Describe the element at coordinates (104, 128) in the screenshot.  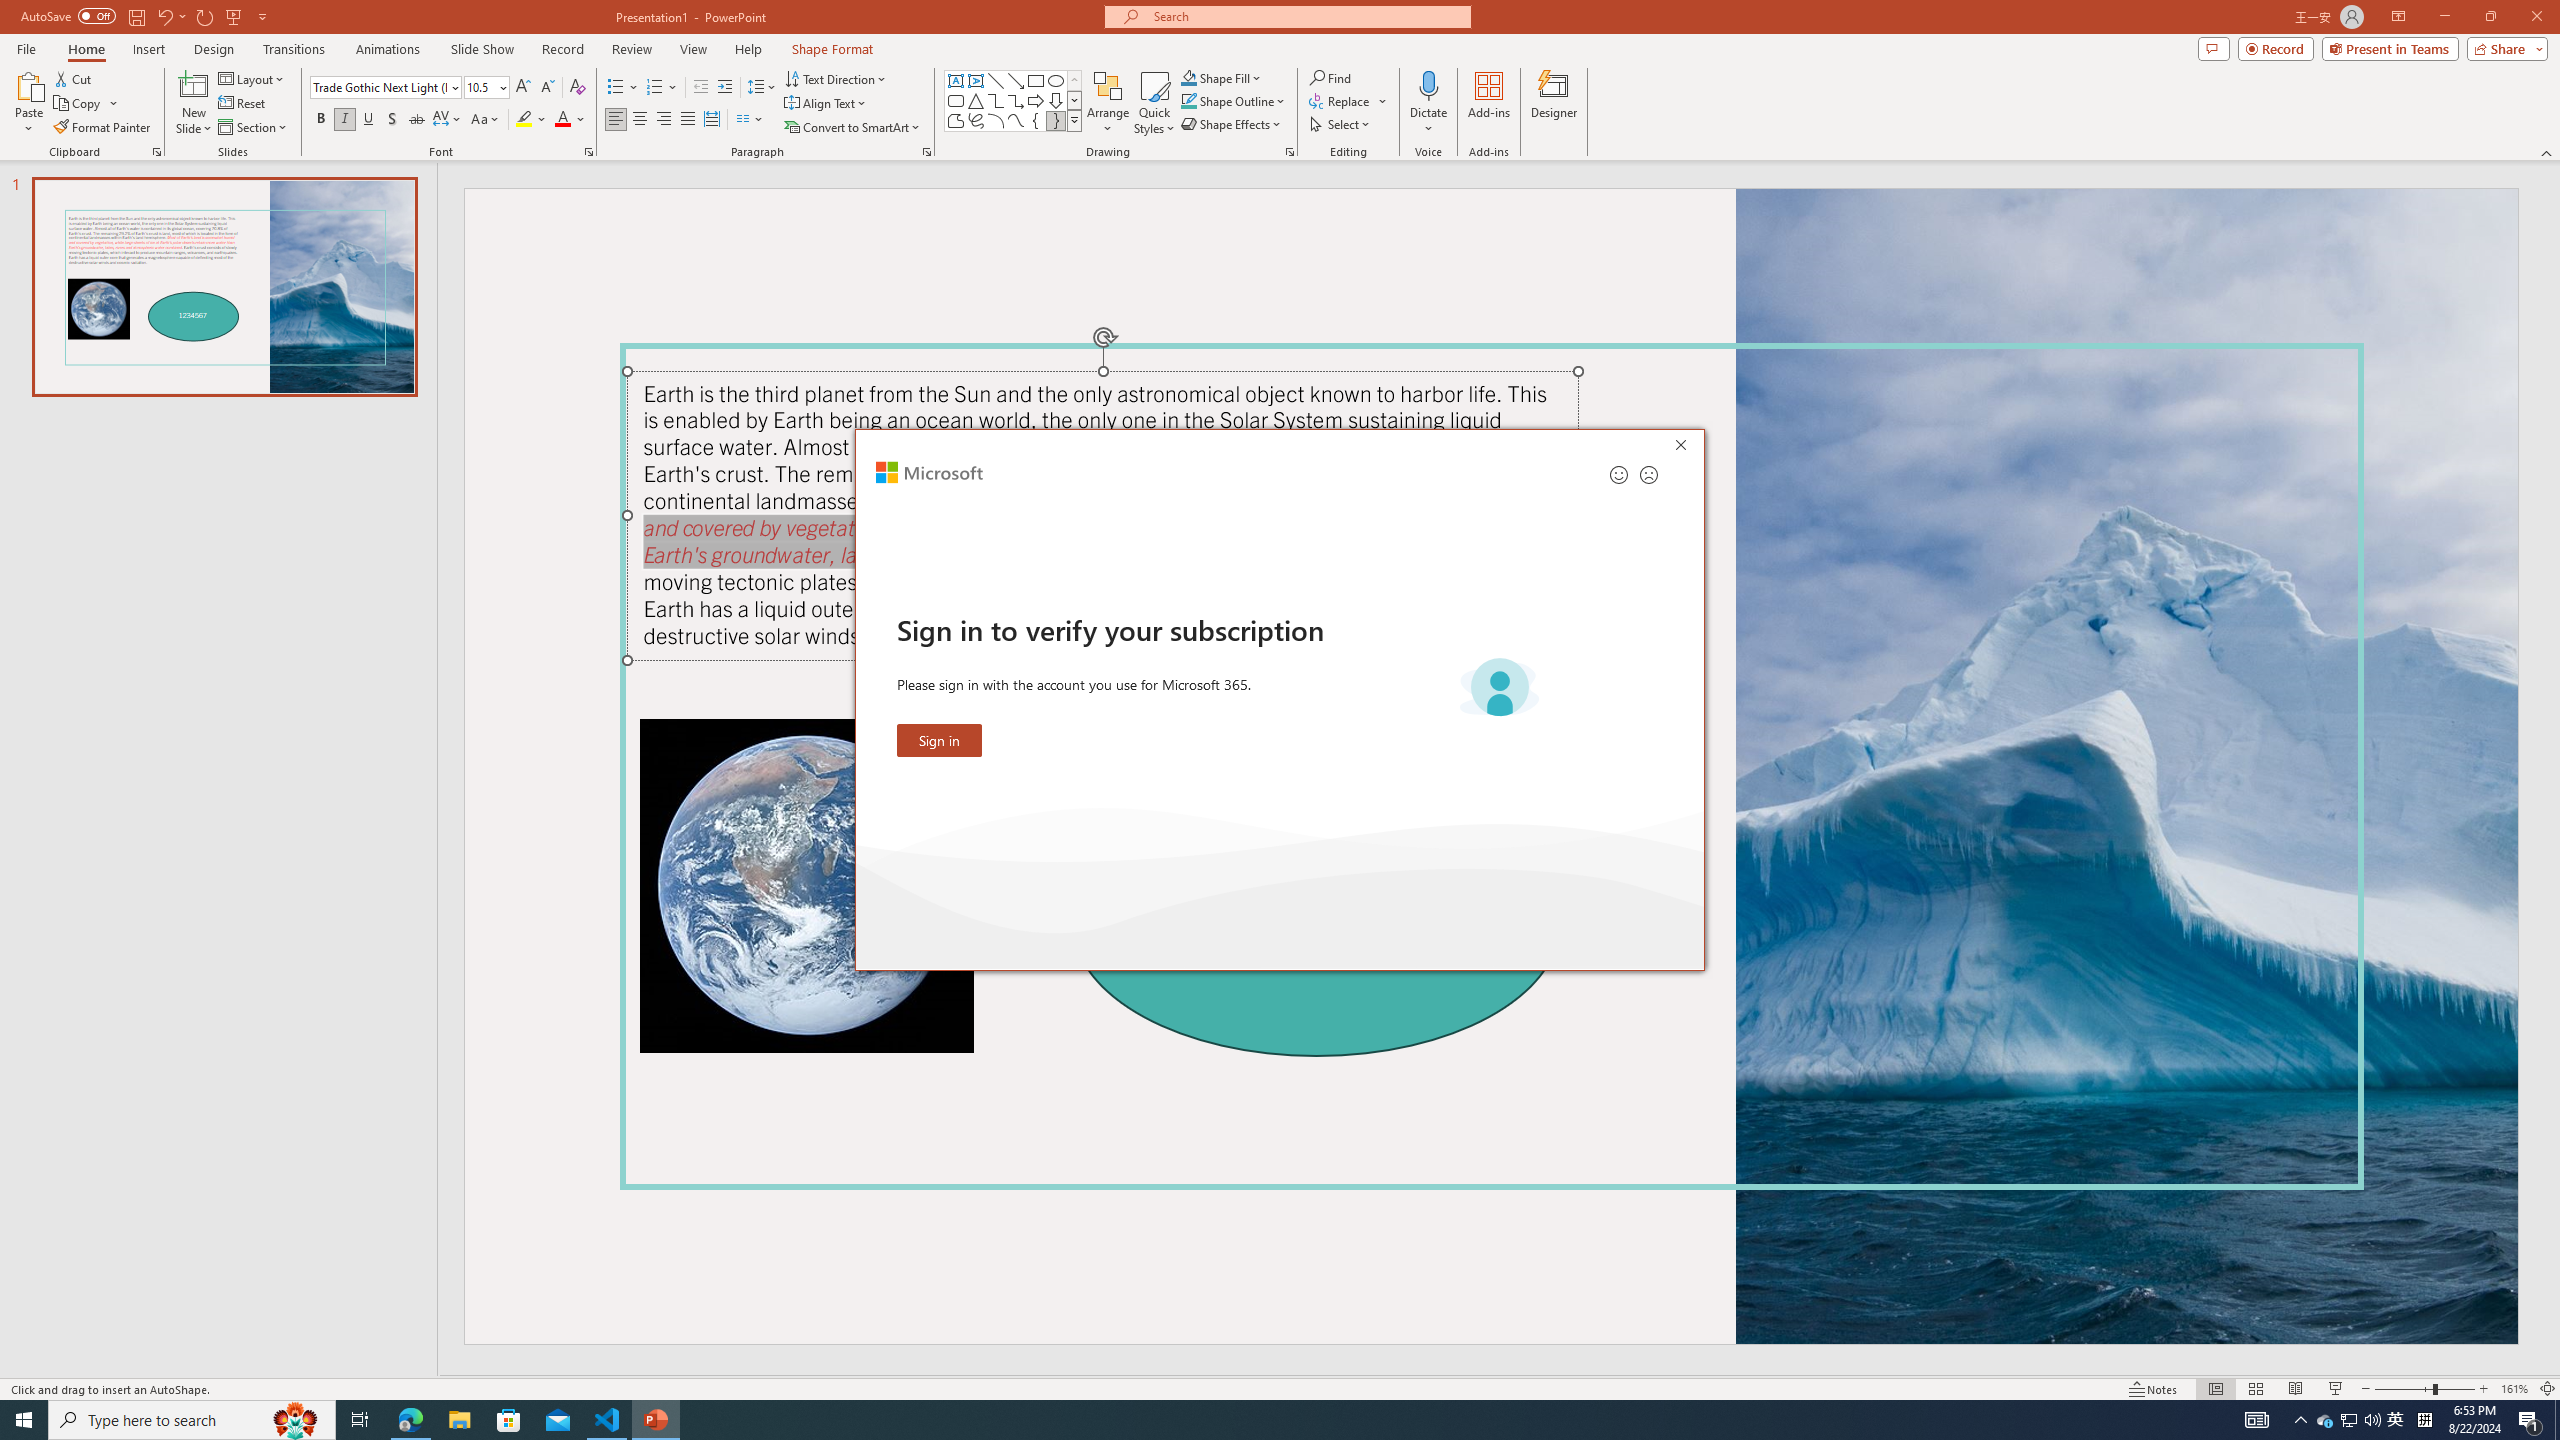
I see `Format Painter` at that location.